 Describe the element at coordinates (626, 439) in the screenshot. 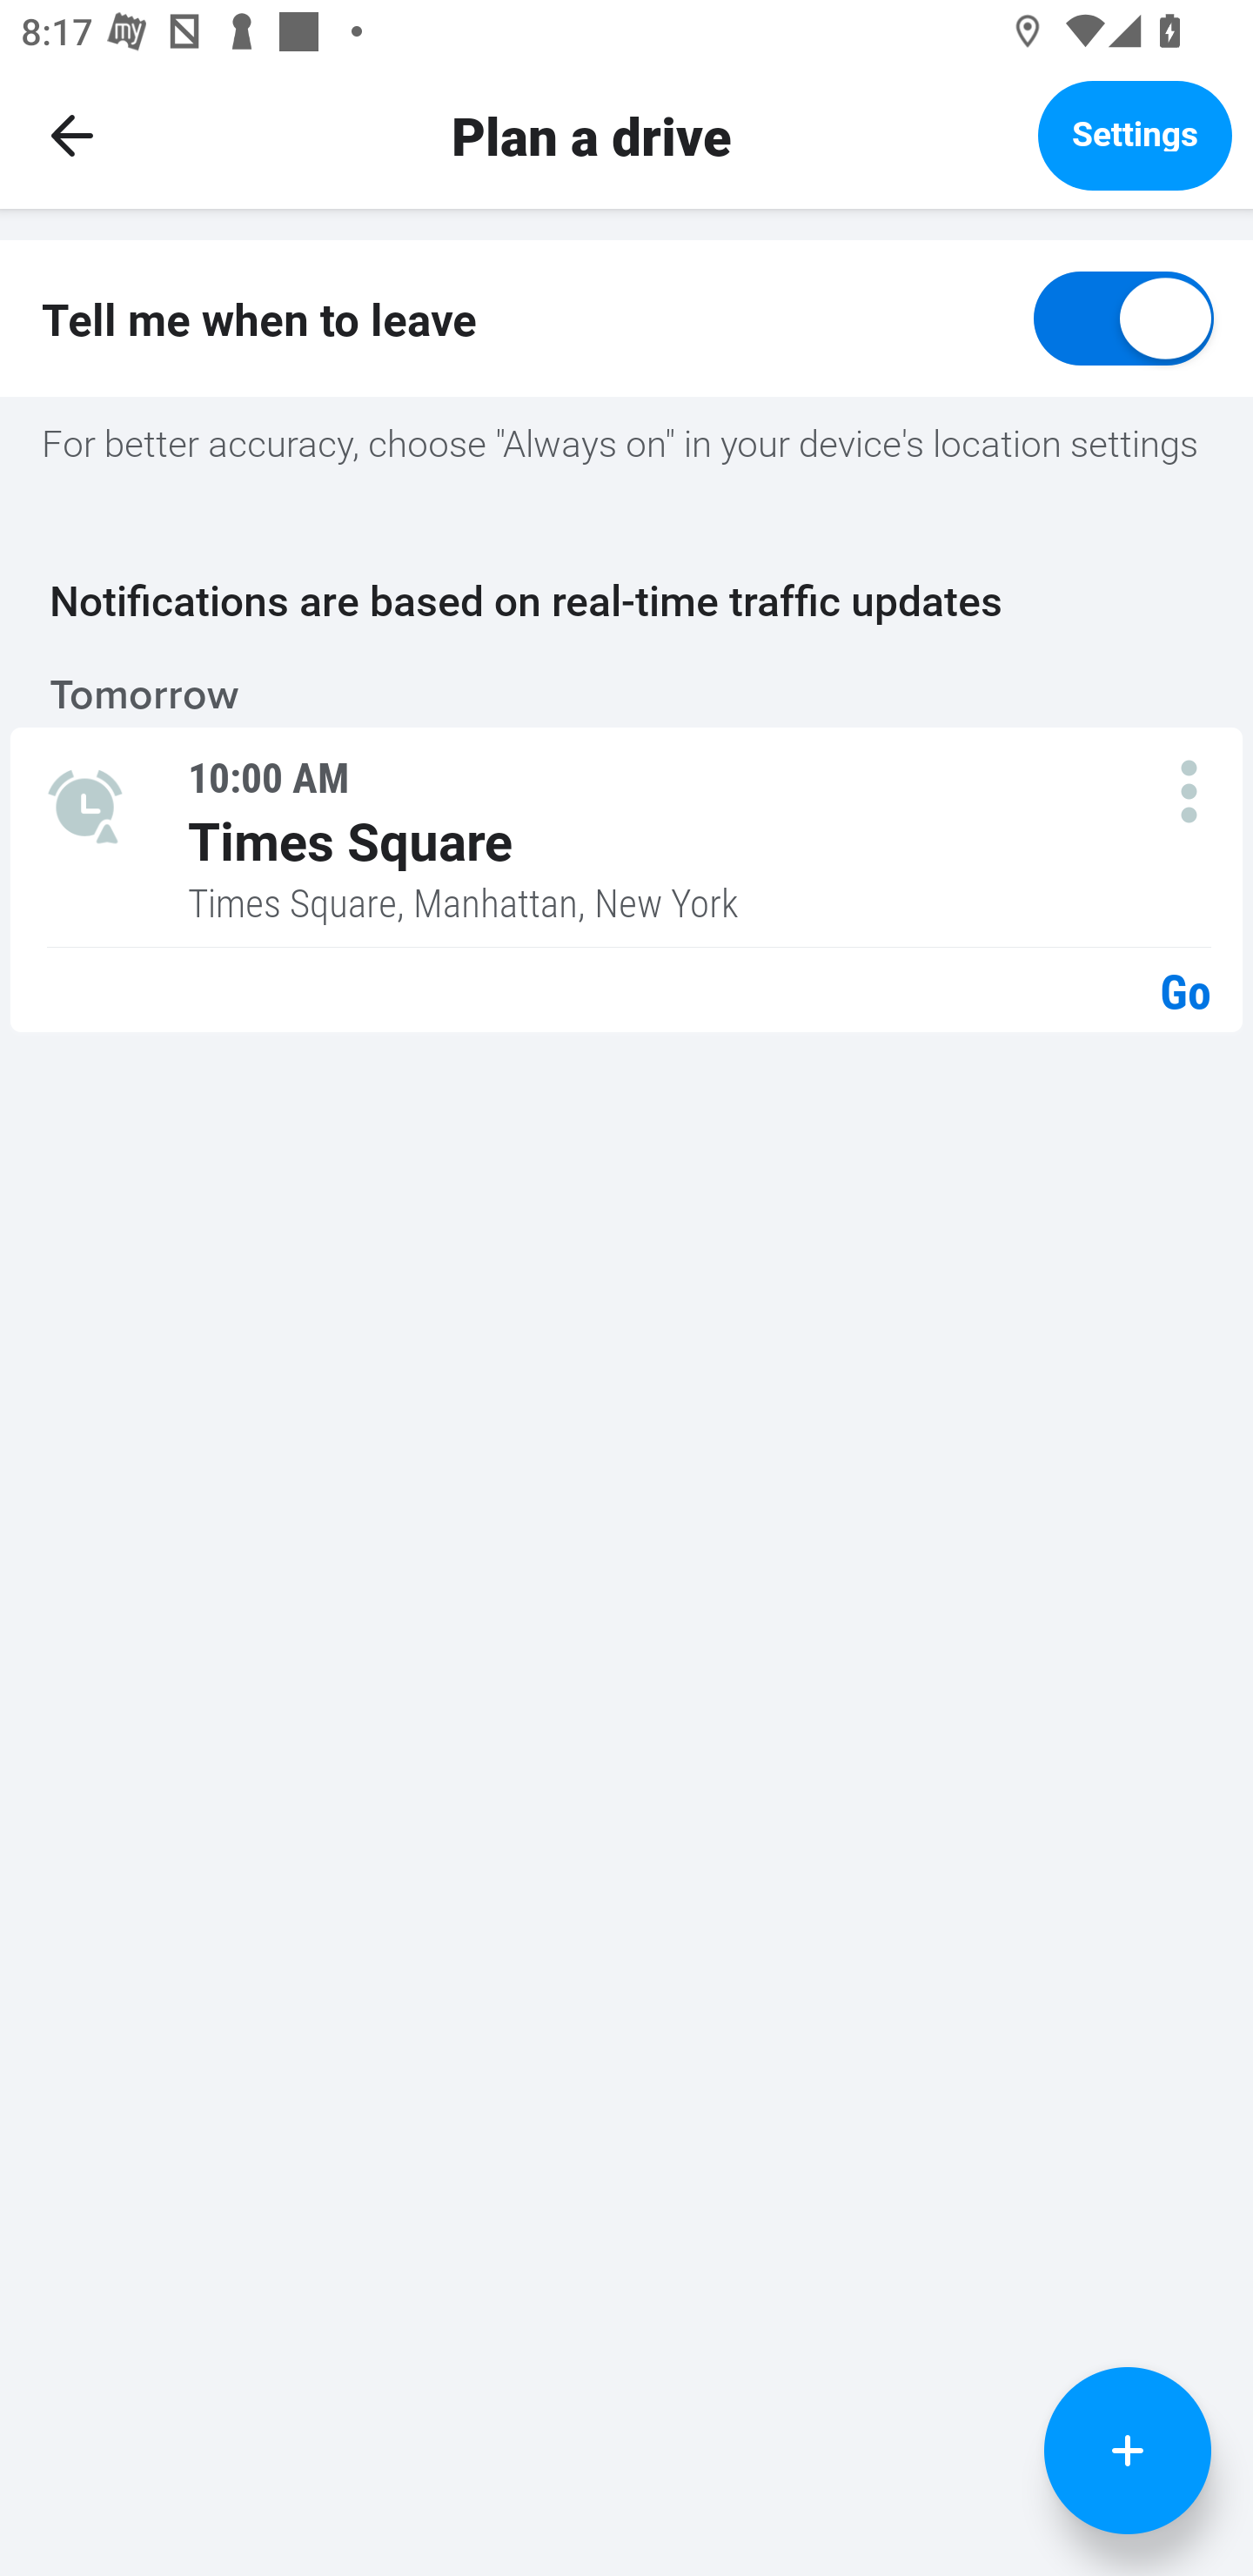

I see `Hey Wazer! View profile` at that location.